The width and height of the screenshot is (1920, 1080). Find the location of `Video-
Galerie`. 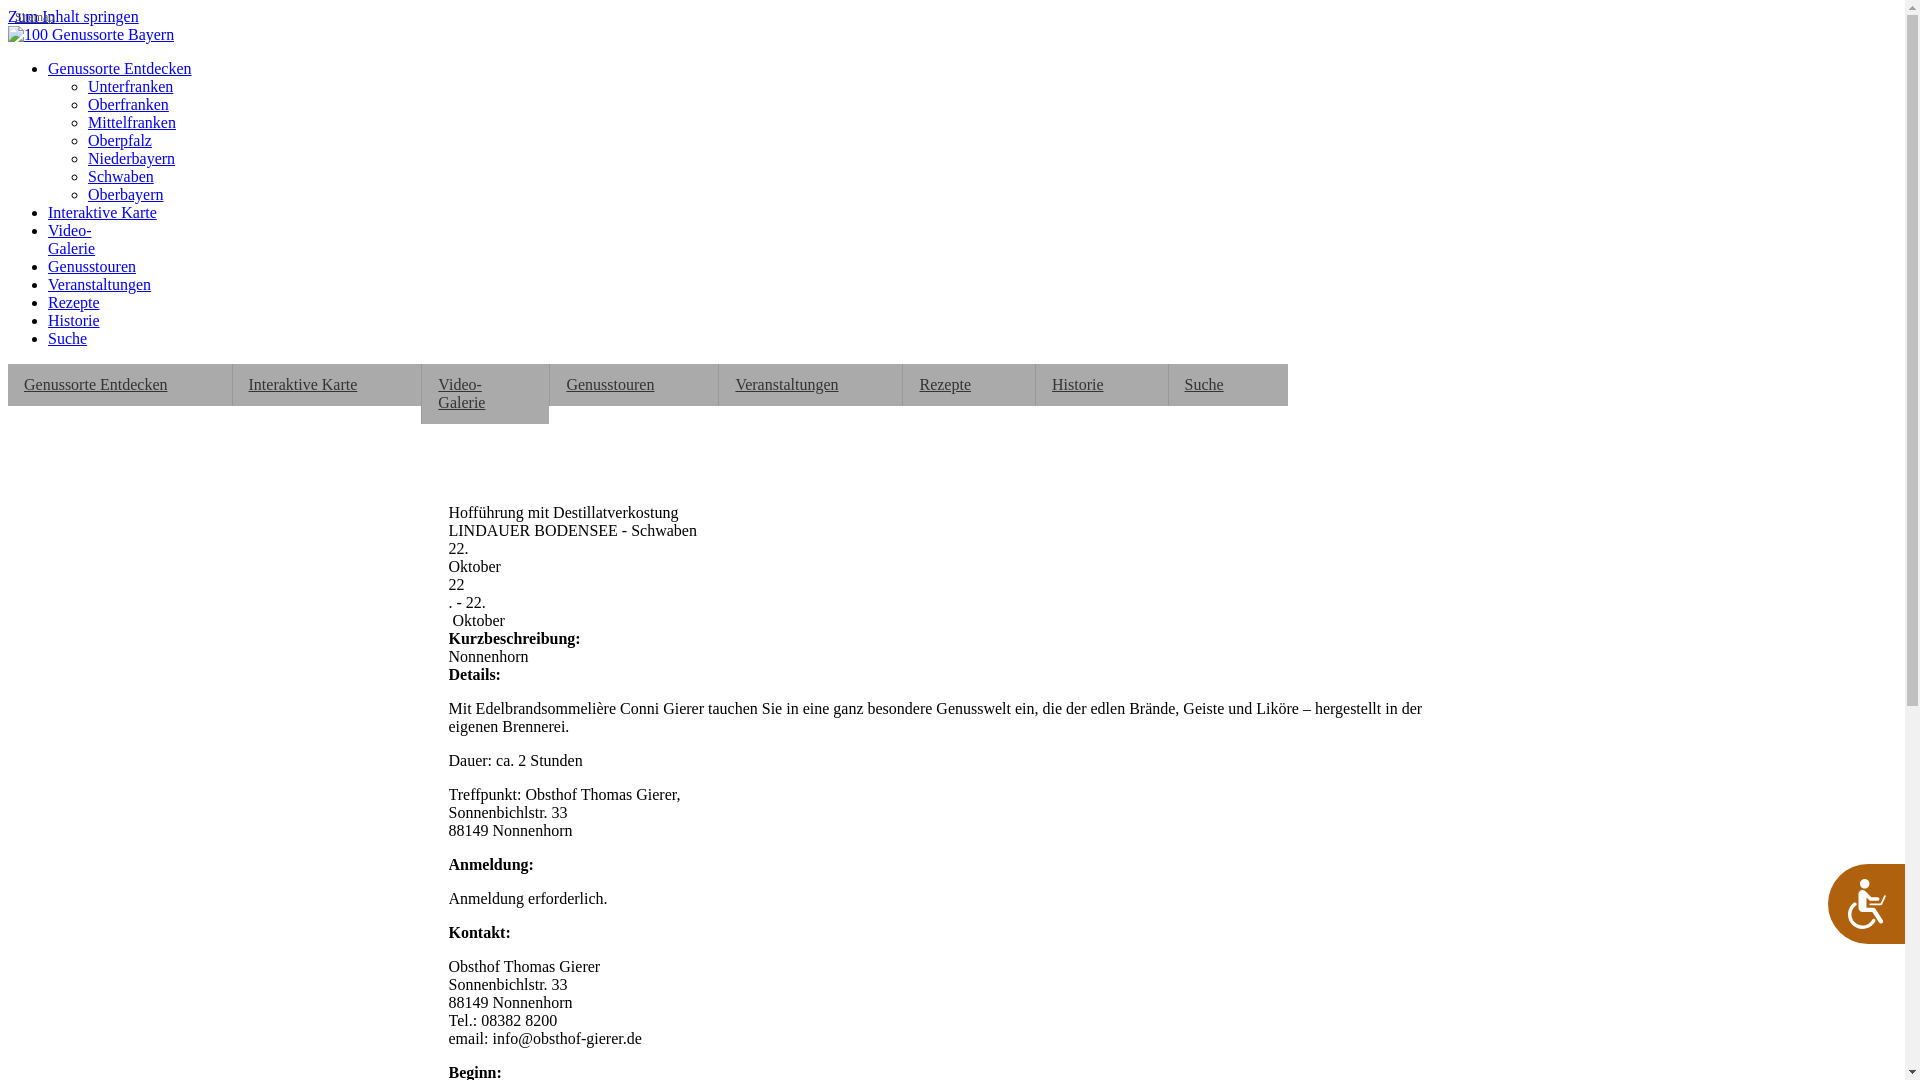

Video-
Galerie is located at coordinates (486, 394).